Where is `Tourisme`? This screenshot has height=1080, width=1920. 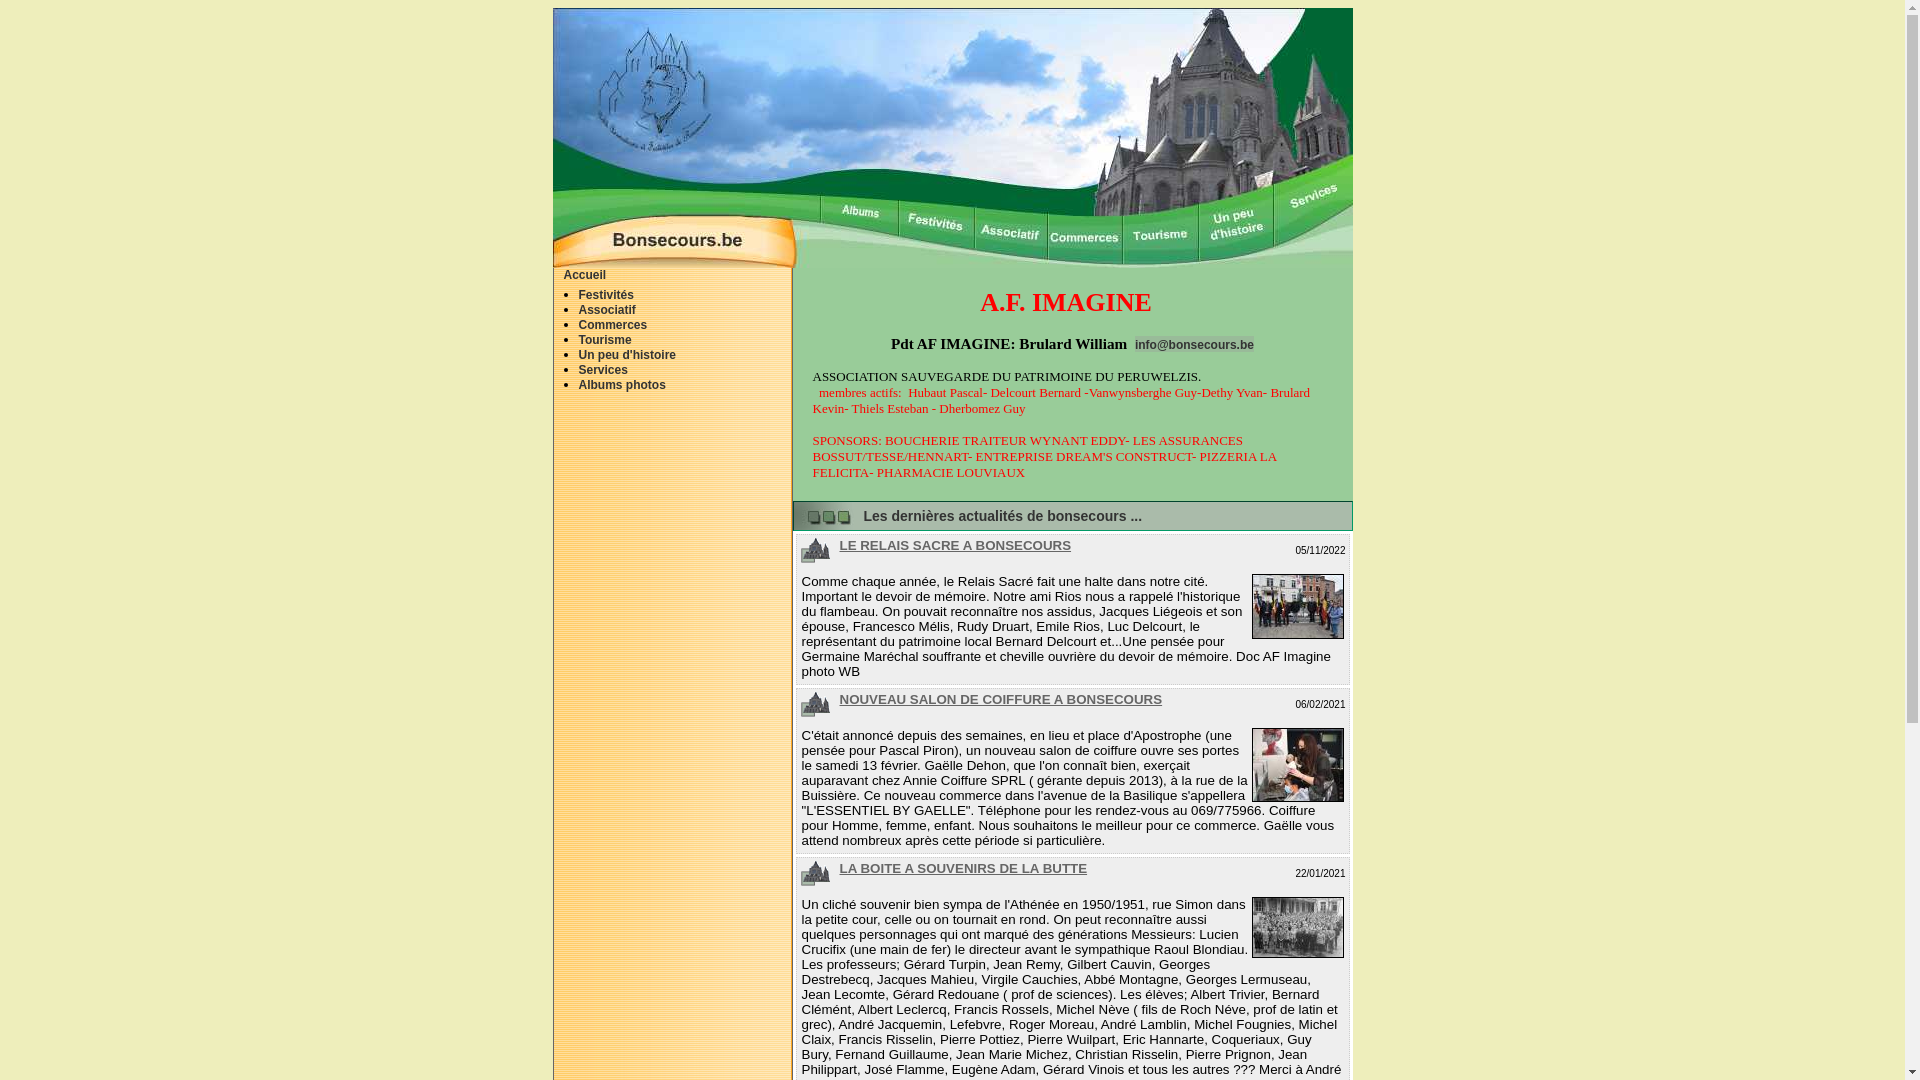
Tourisme is located at coordinates (604, 340).